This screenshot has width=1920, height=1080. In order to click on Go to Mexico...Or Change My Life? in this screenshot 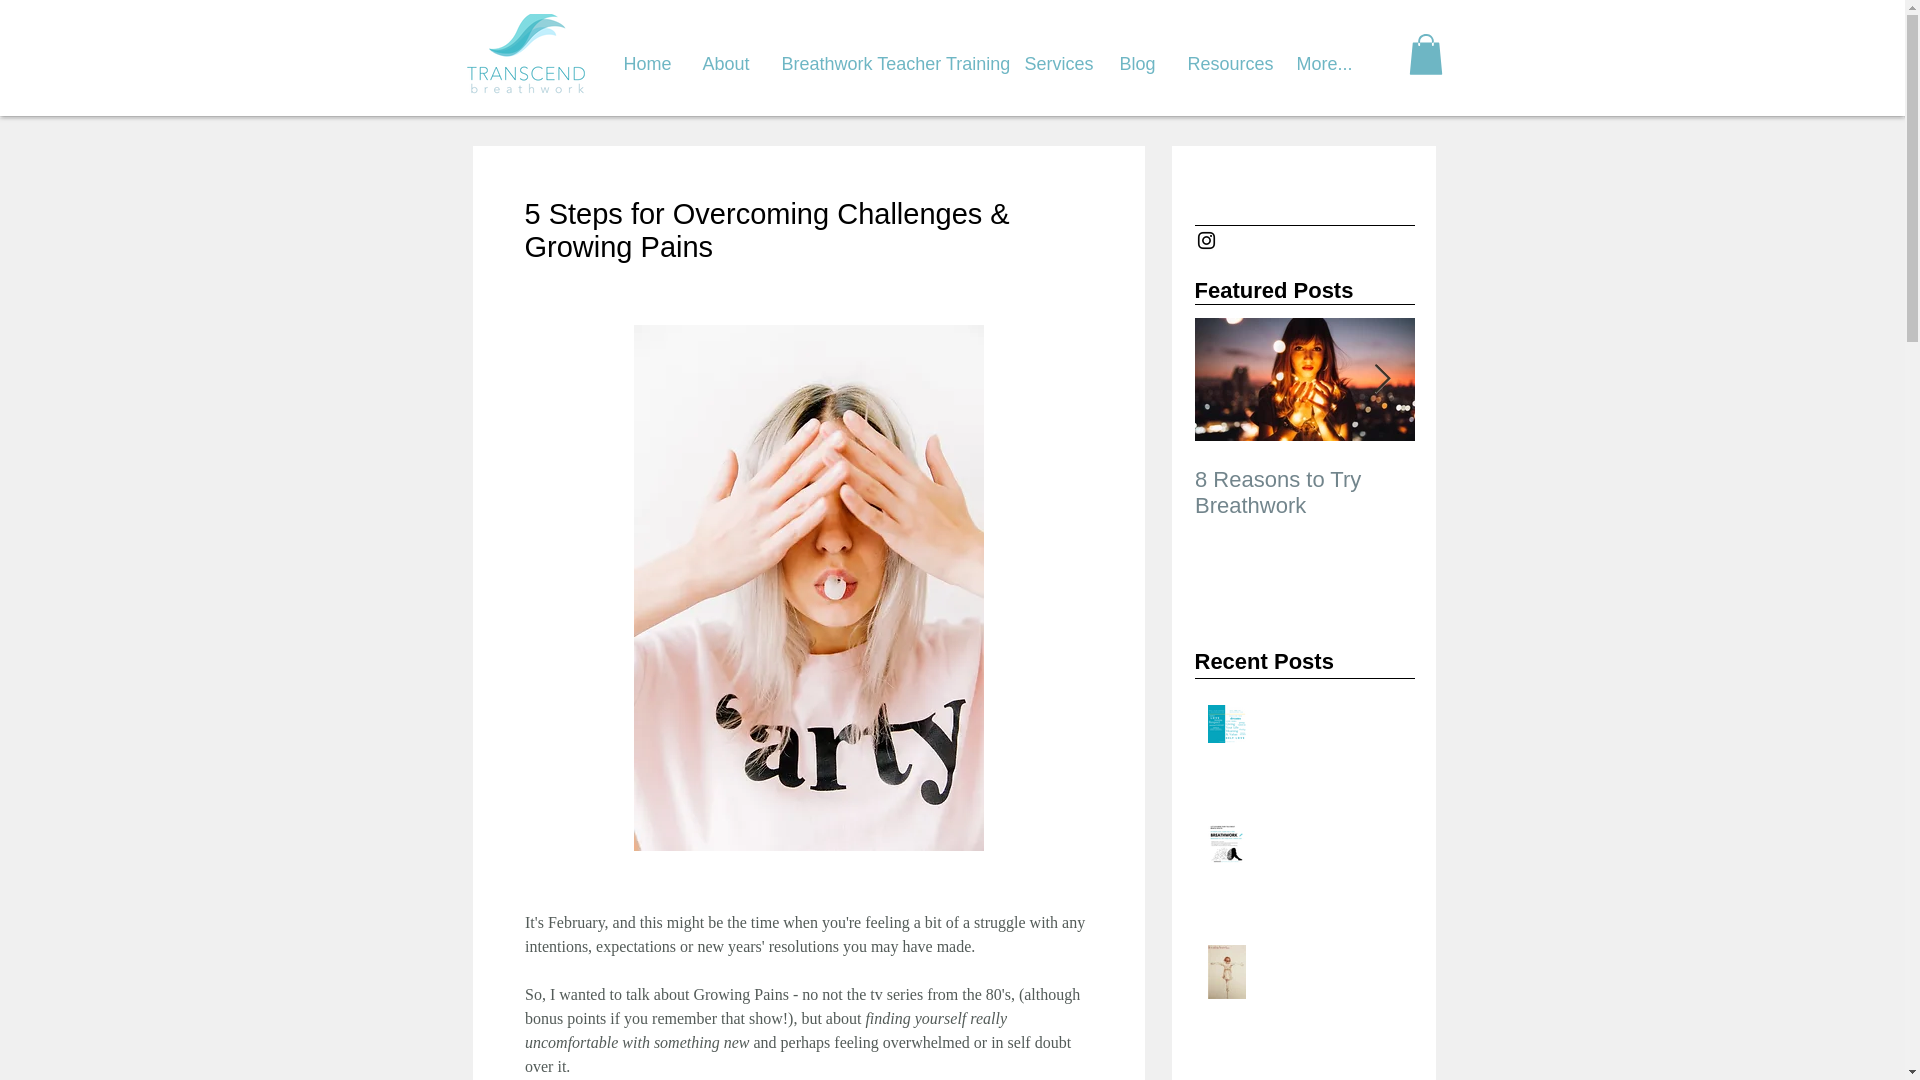, I will do `click(1523, 492)`.